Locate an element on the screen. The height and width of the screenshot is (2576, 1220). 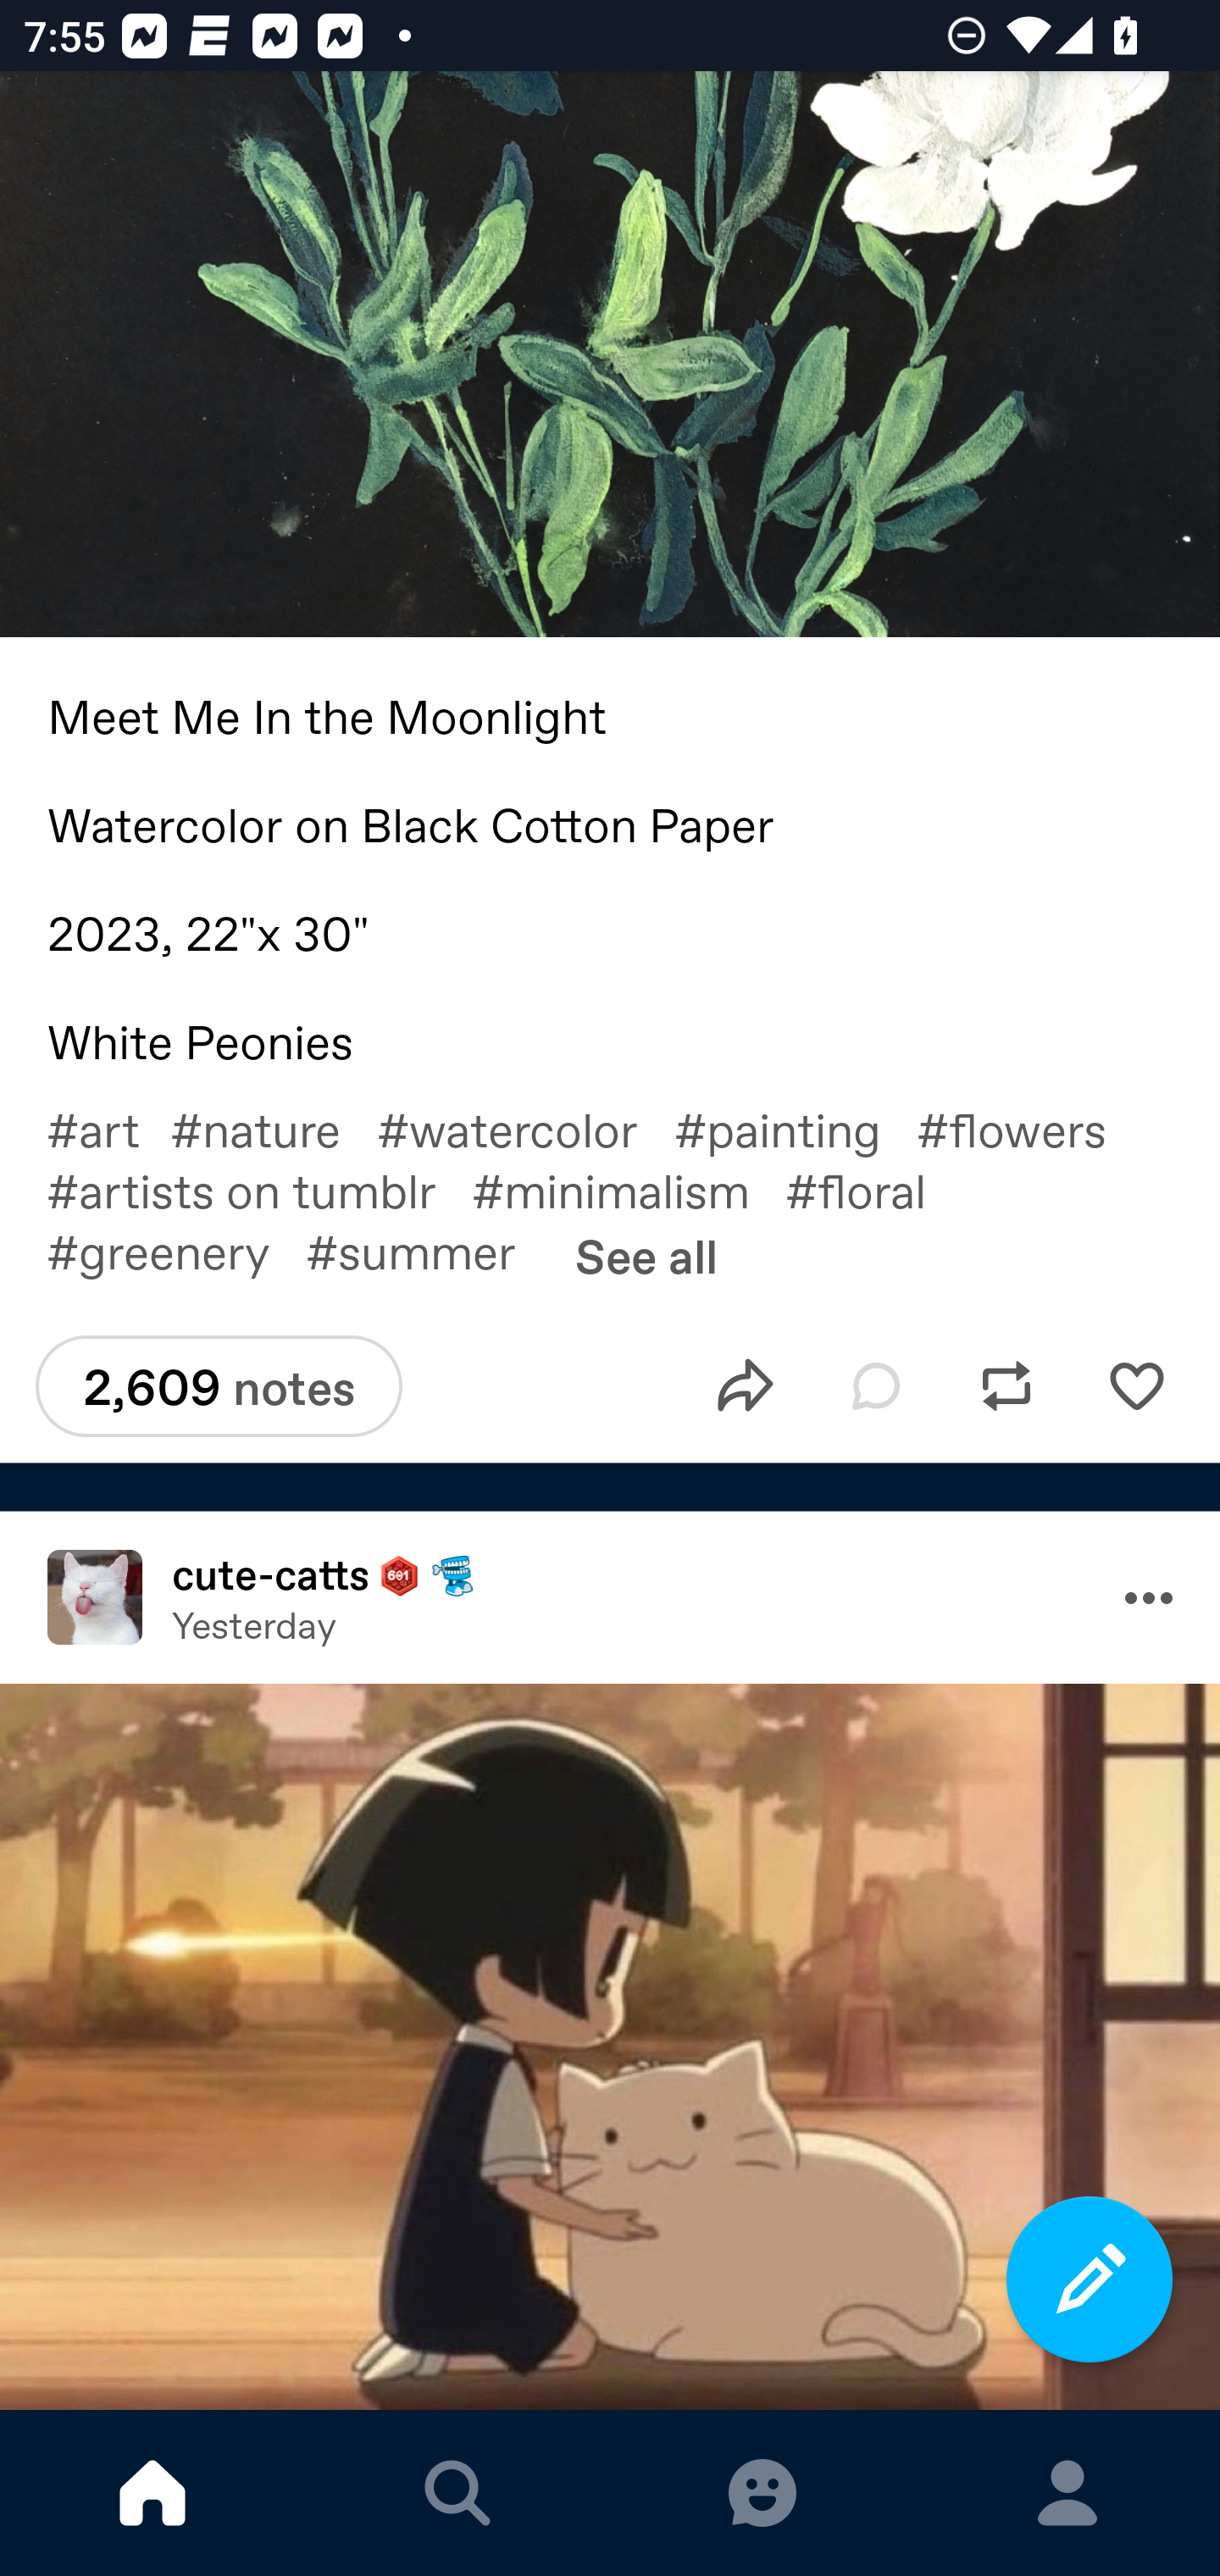
#art is located at coordinates (108, 1129).